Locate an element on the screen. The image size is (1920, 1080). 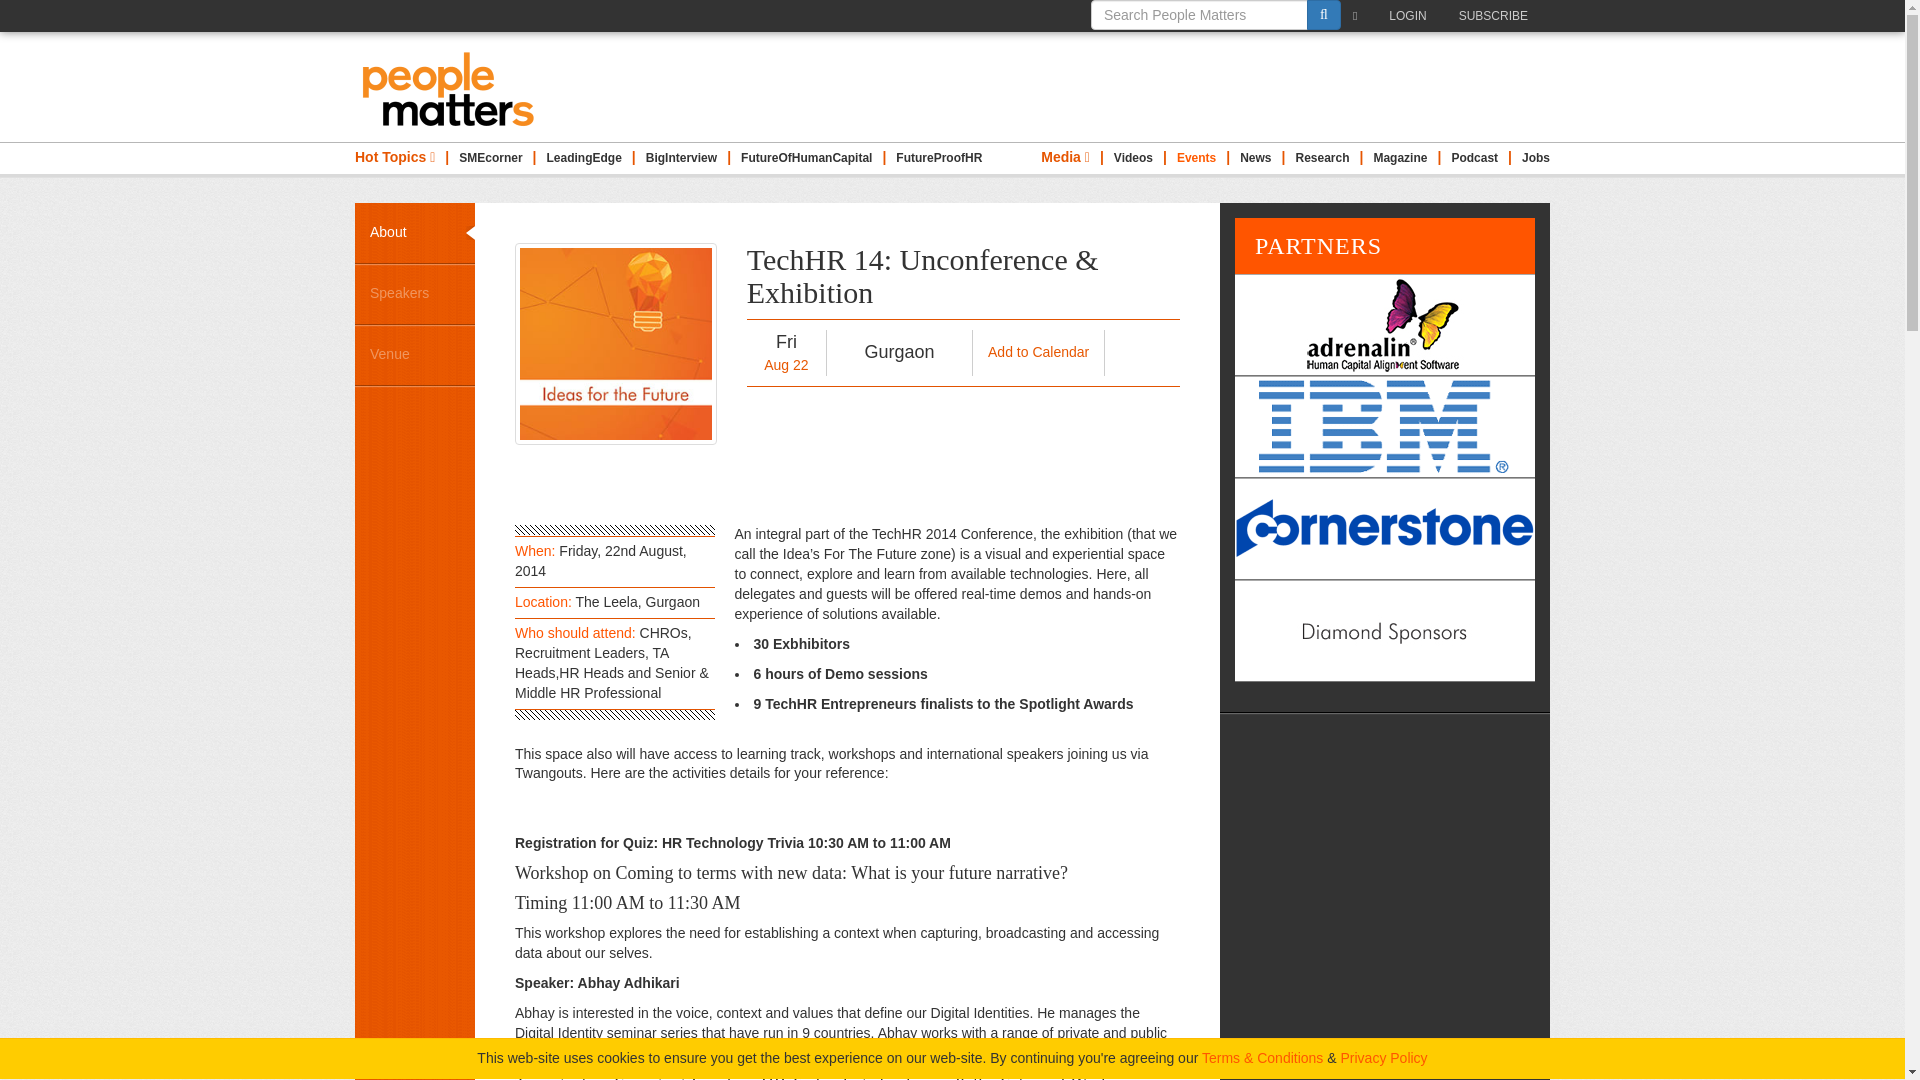
Videos is located at coordinates (1133, 158).